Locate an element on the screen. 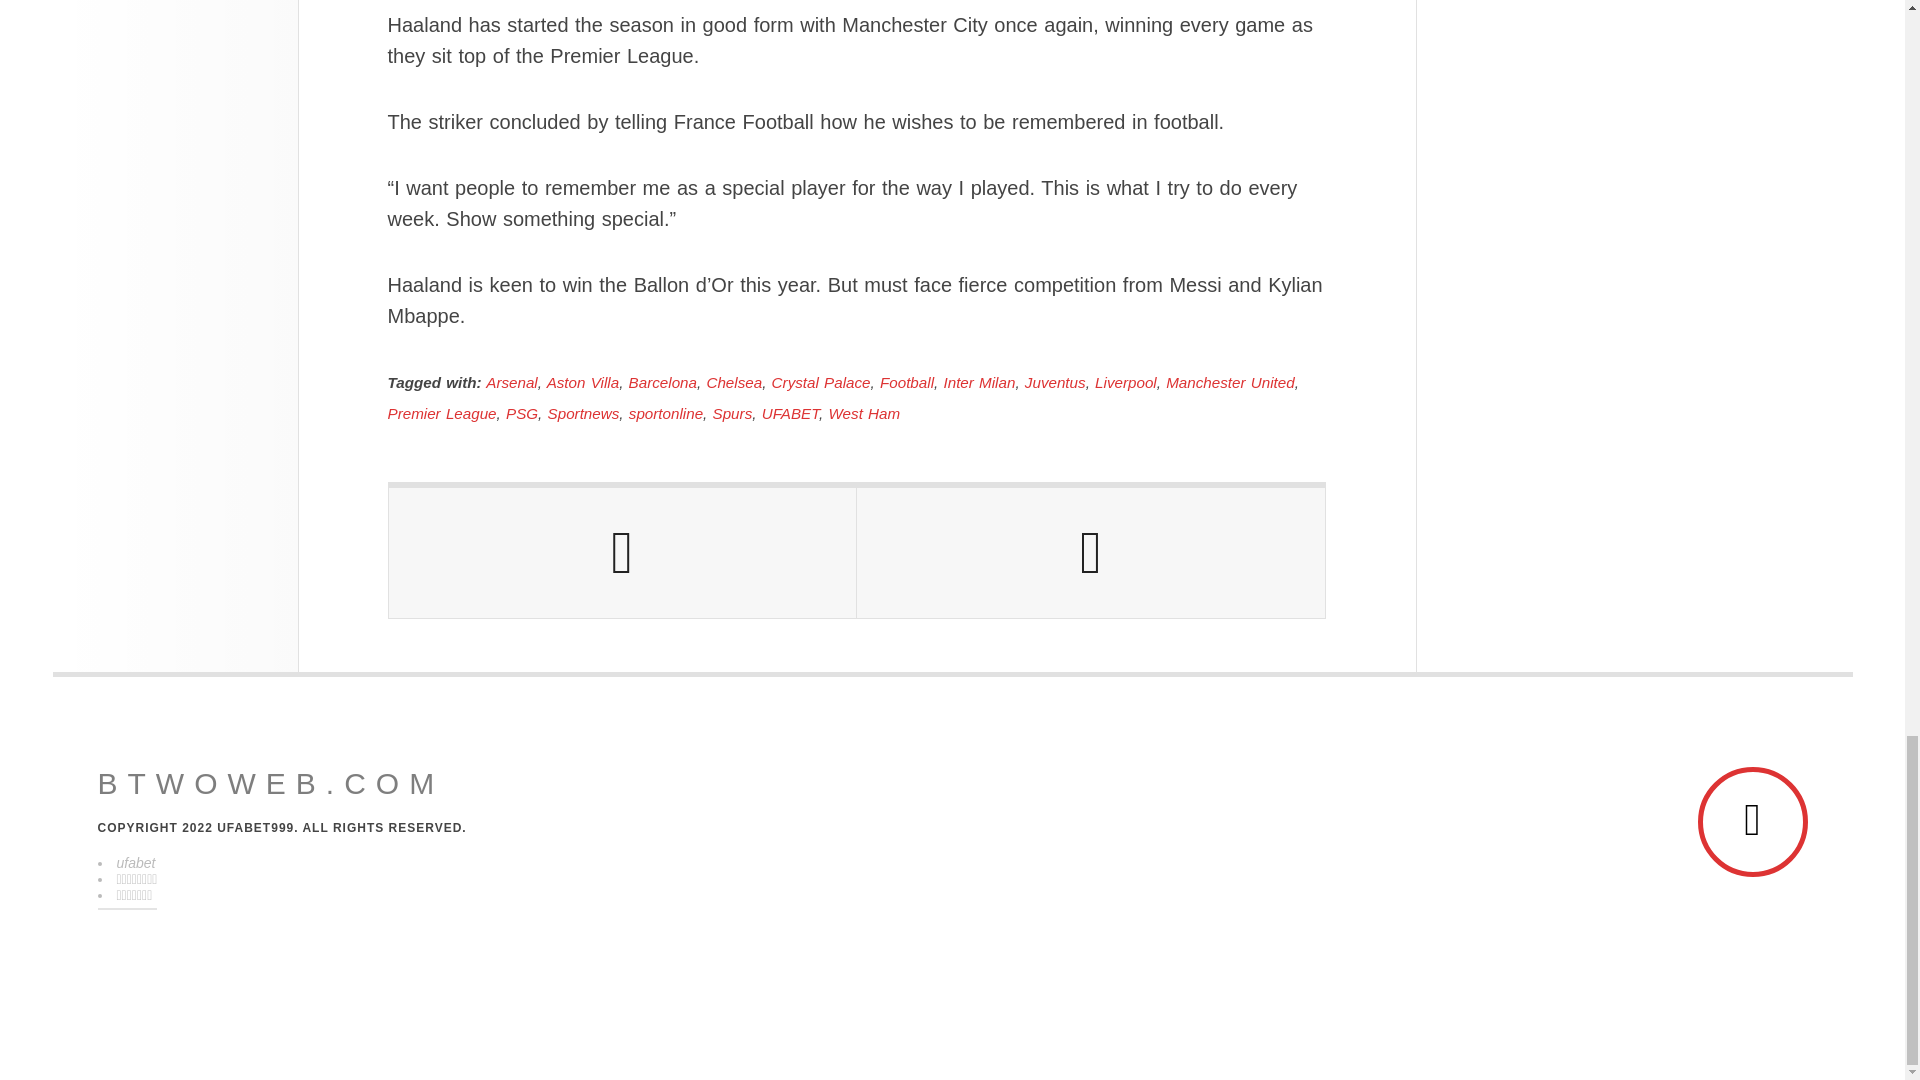  Inter Milan is located at coordinates (978, 382).